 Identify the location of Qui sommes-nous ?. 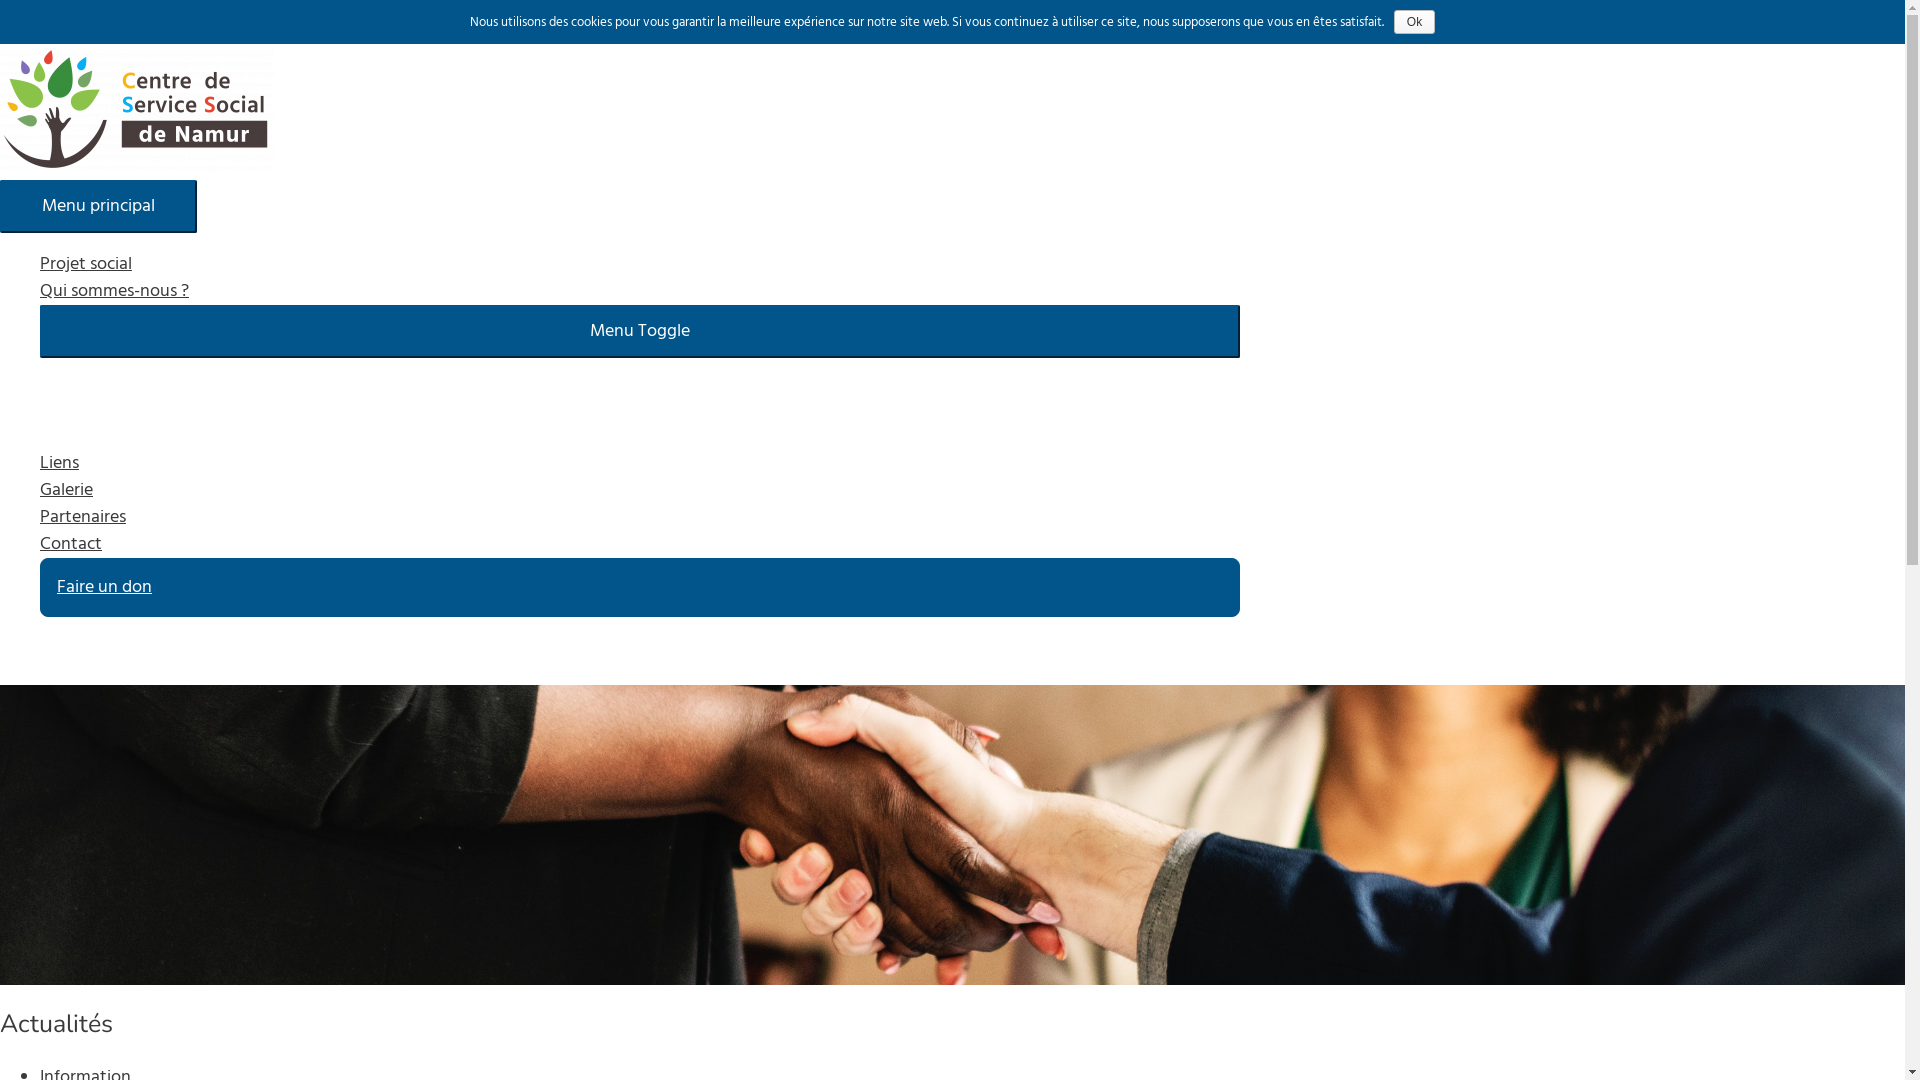
(640, 292).